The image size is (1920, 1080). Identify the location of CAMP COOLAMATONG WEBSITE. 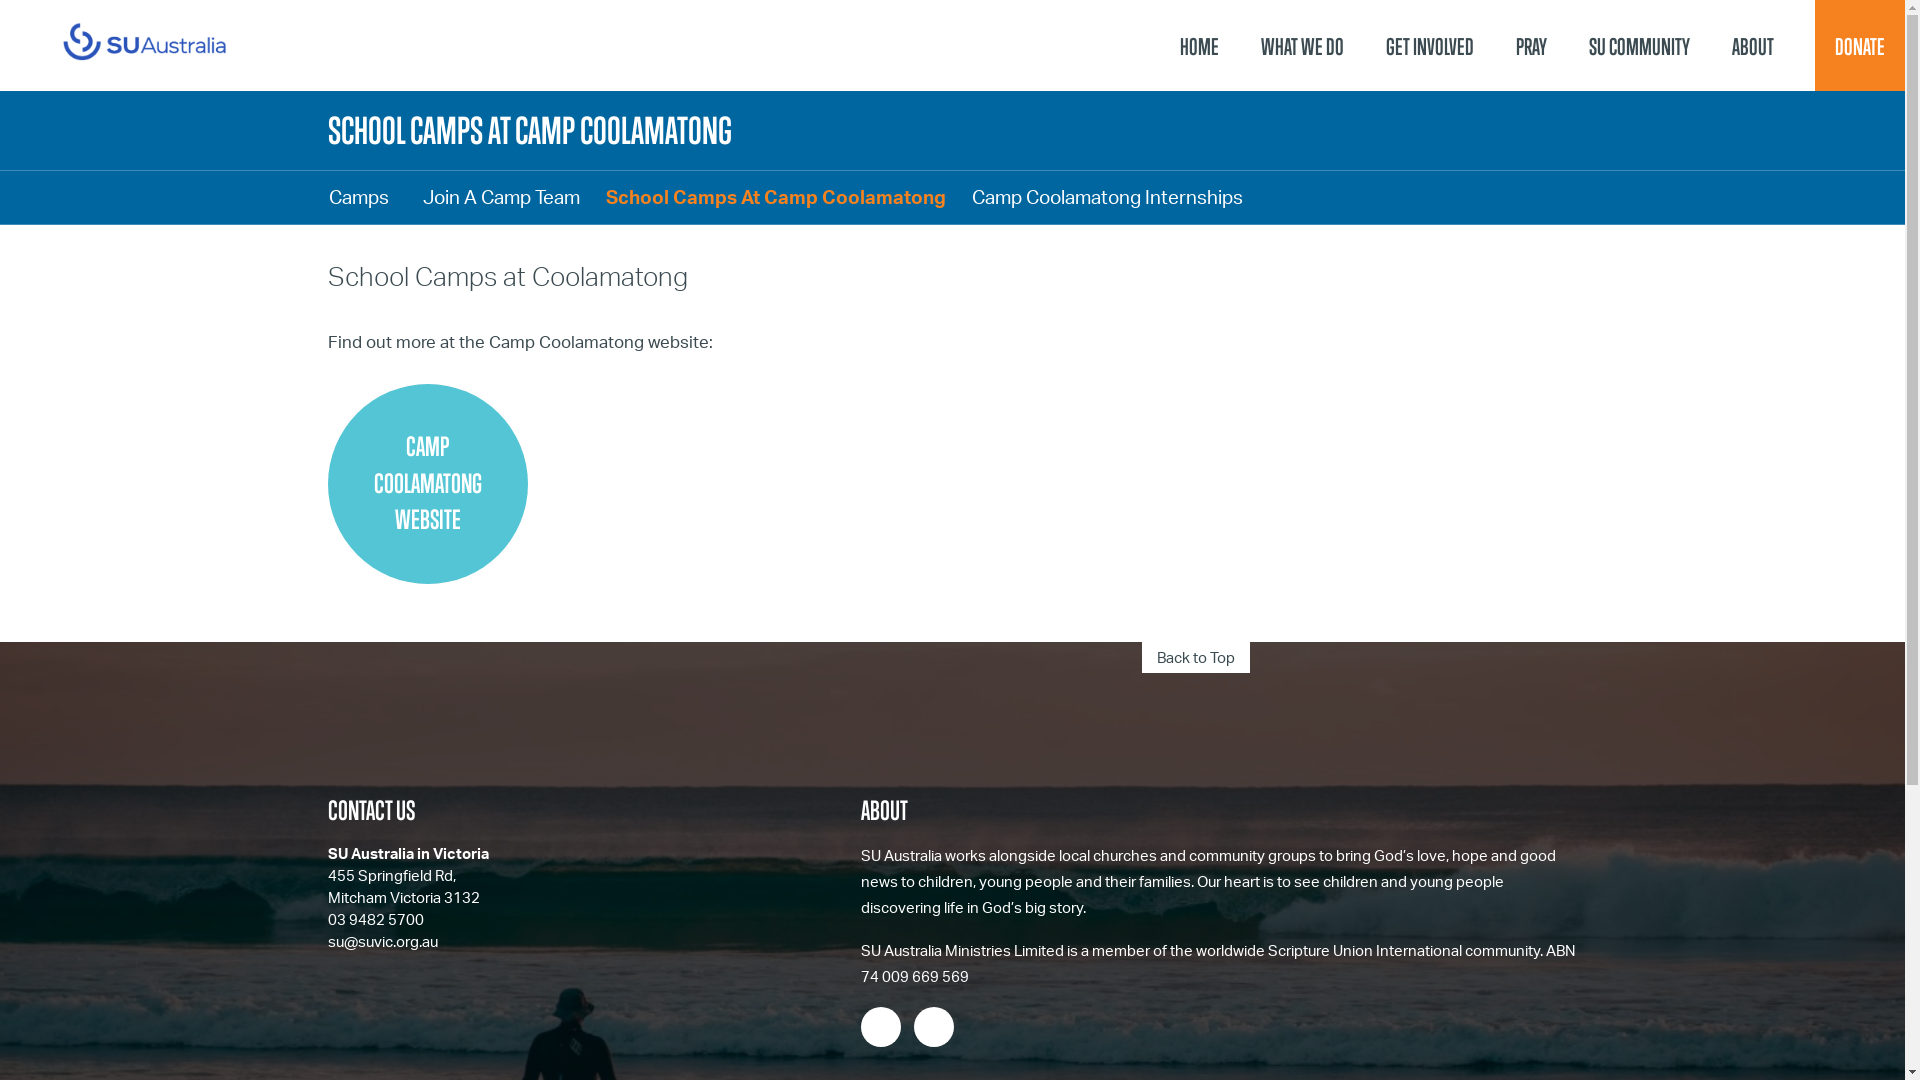
(428, 484).